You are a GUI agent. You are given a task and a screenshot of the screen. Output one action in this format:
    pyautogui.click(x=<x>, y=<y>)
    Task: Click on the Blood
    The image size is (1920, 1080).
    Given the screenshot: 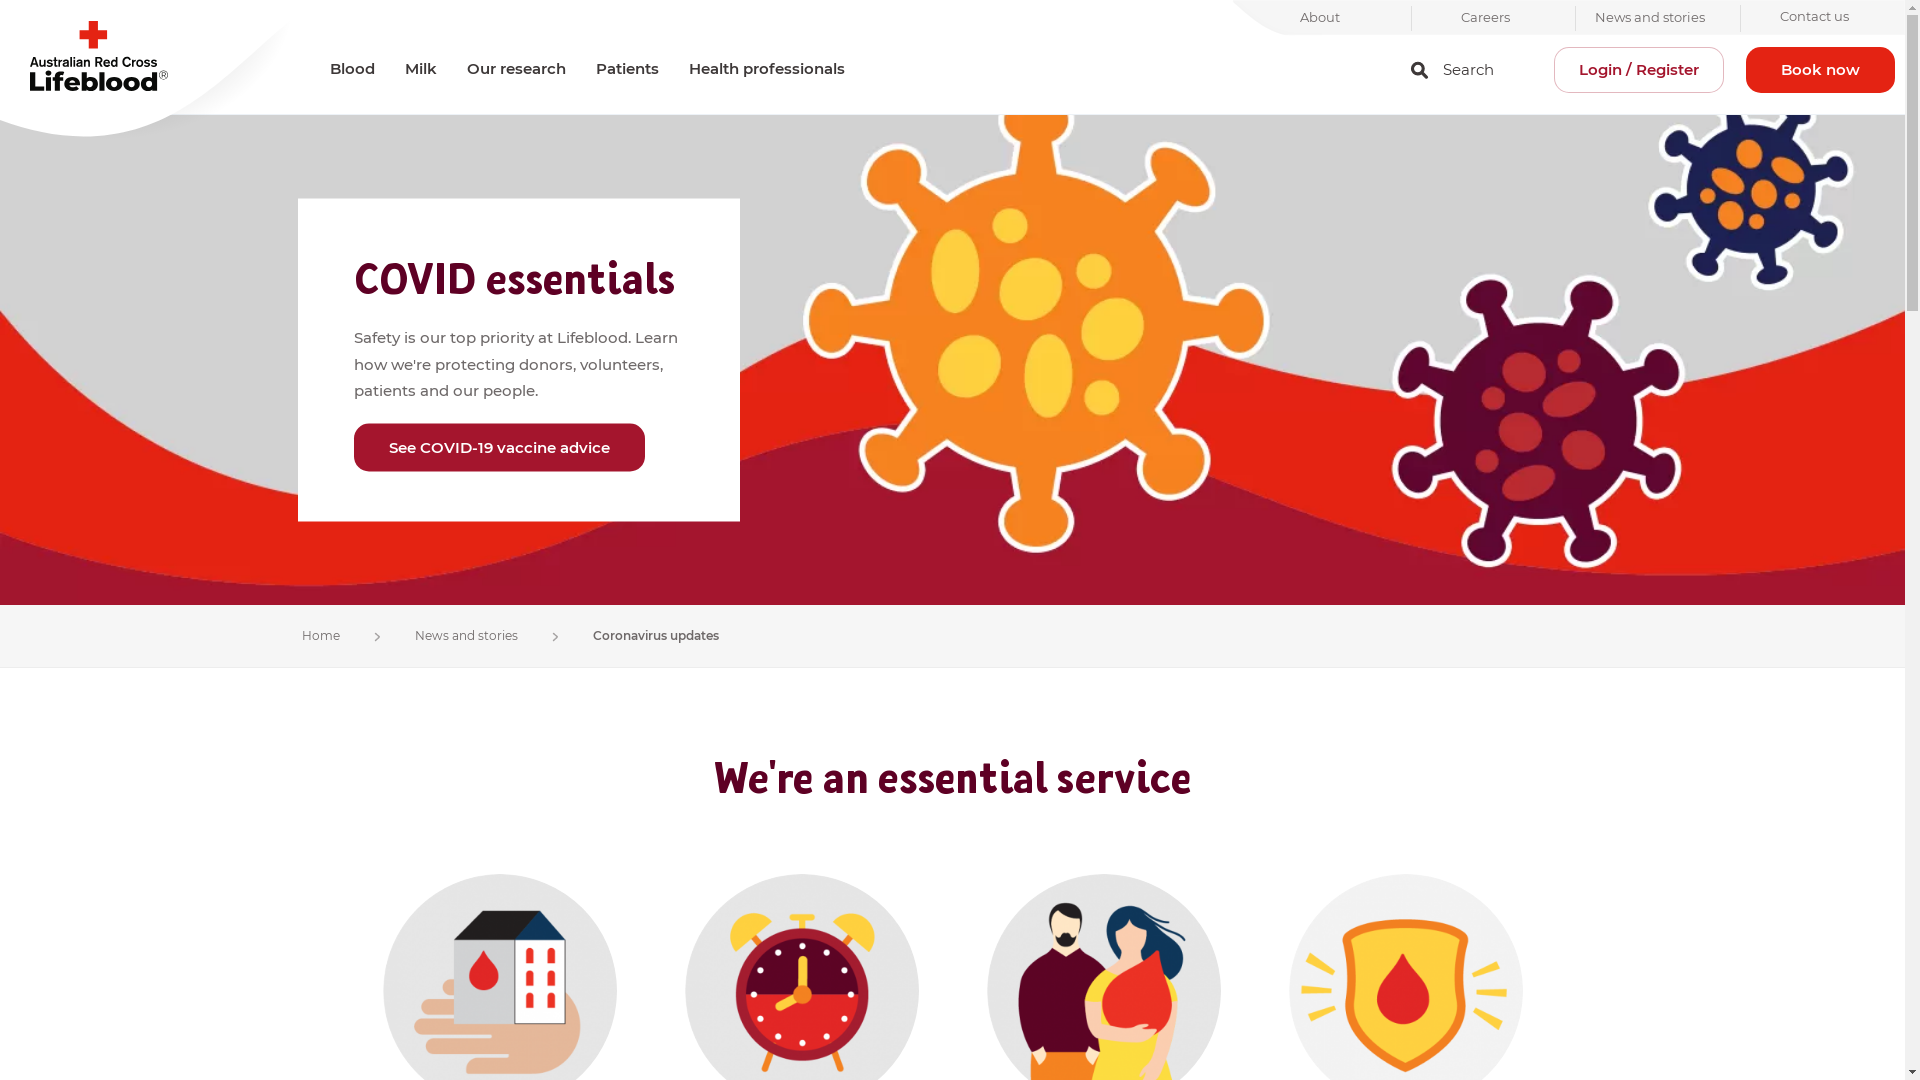 What is the action you would take?
    pyautogui.click(x=352, y=69)
    